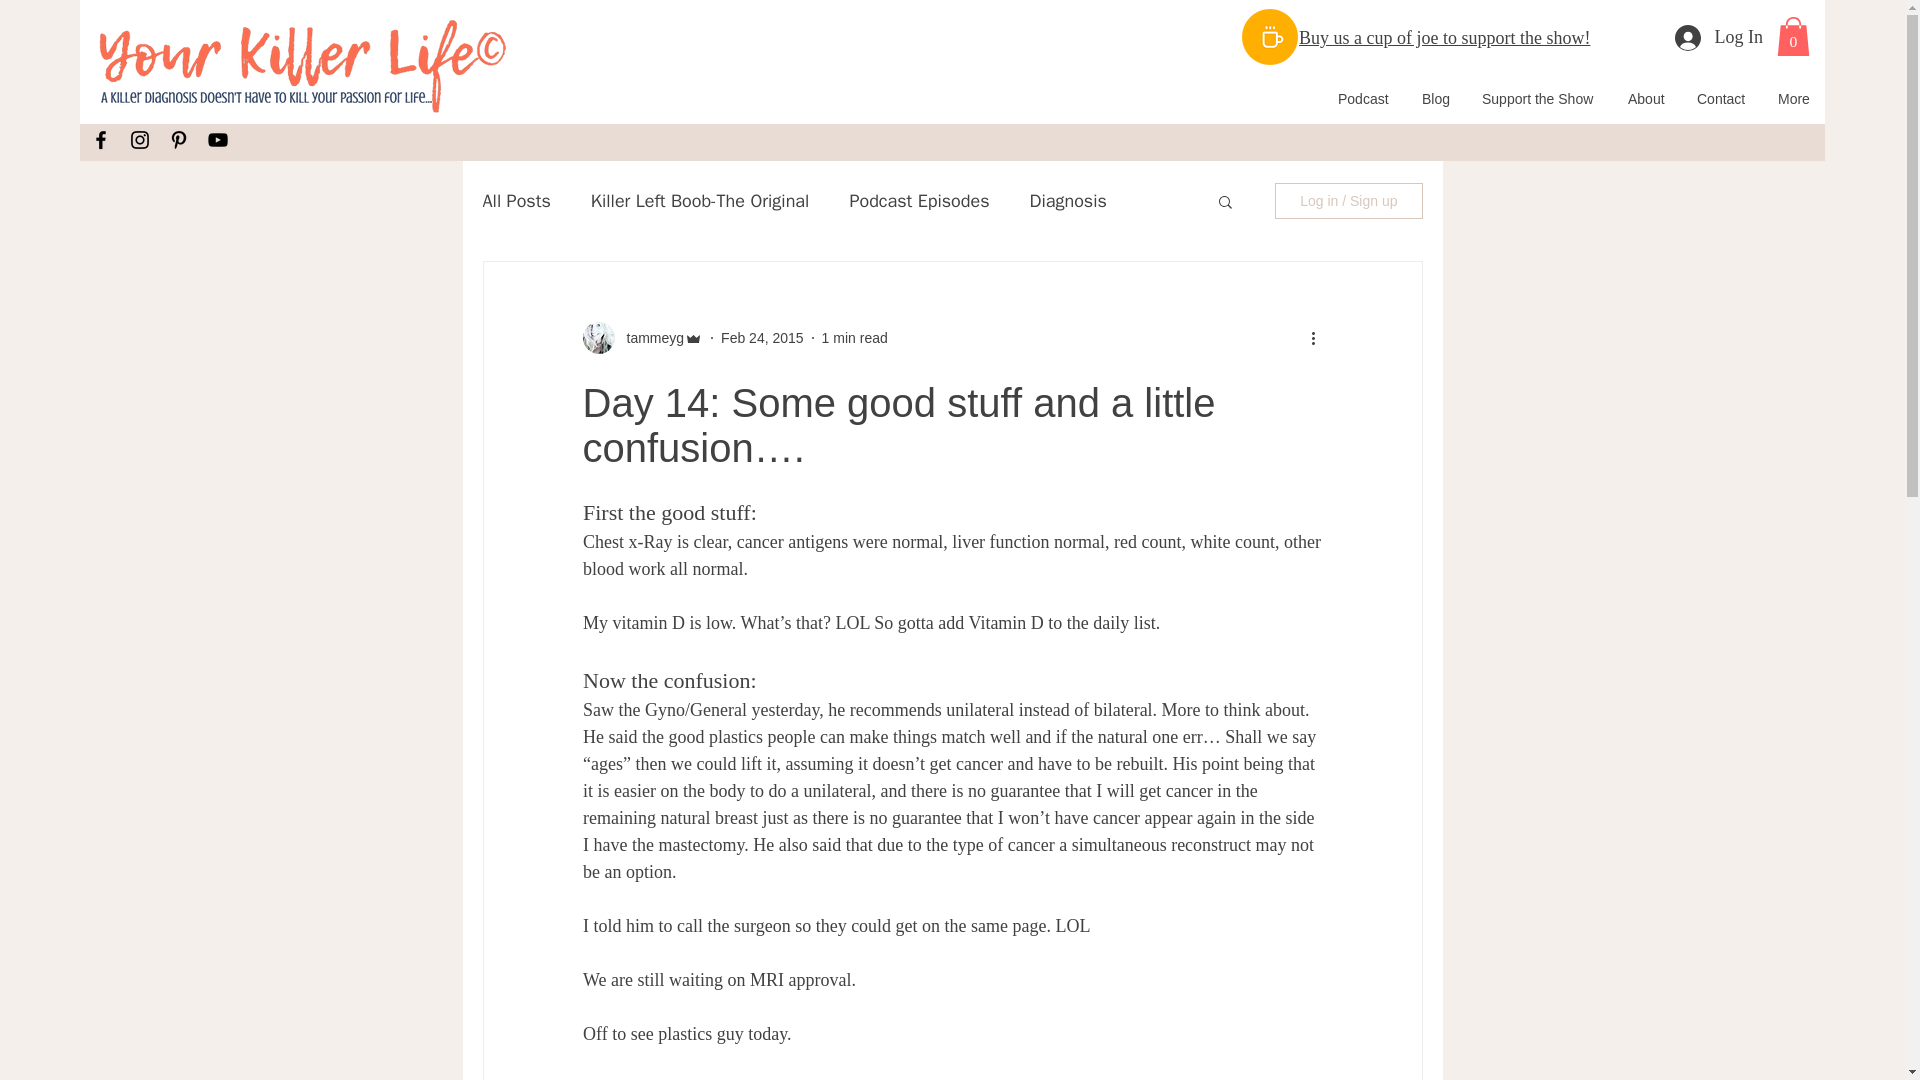 Image resolution: width=1920 pixels, height=1080 pixels. I want to click on Support the Show, so click(1539, 99).